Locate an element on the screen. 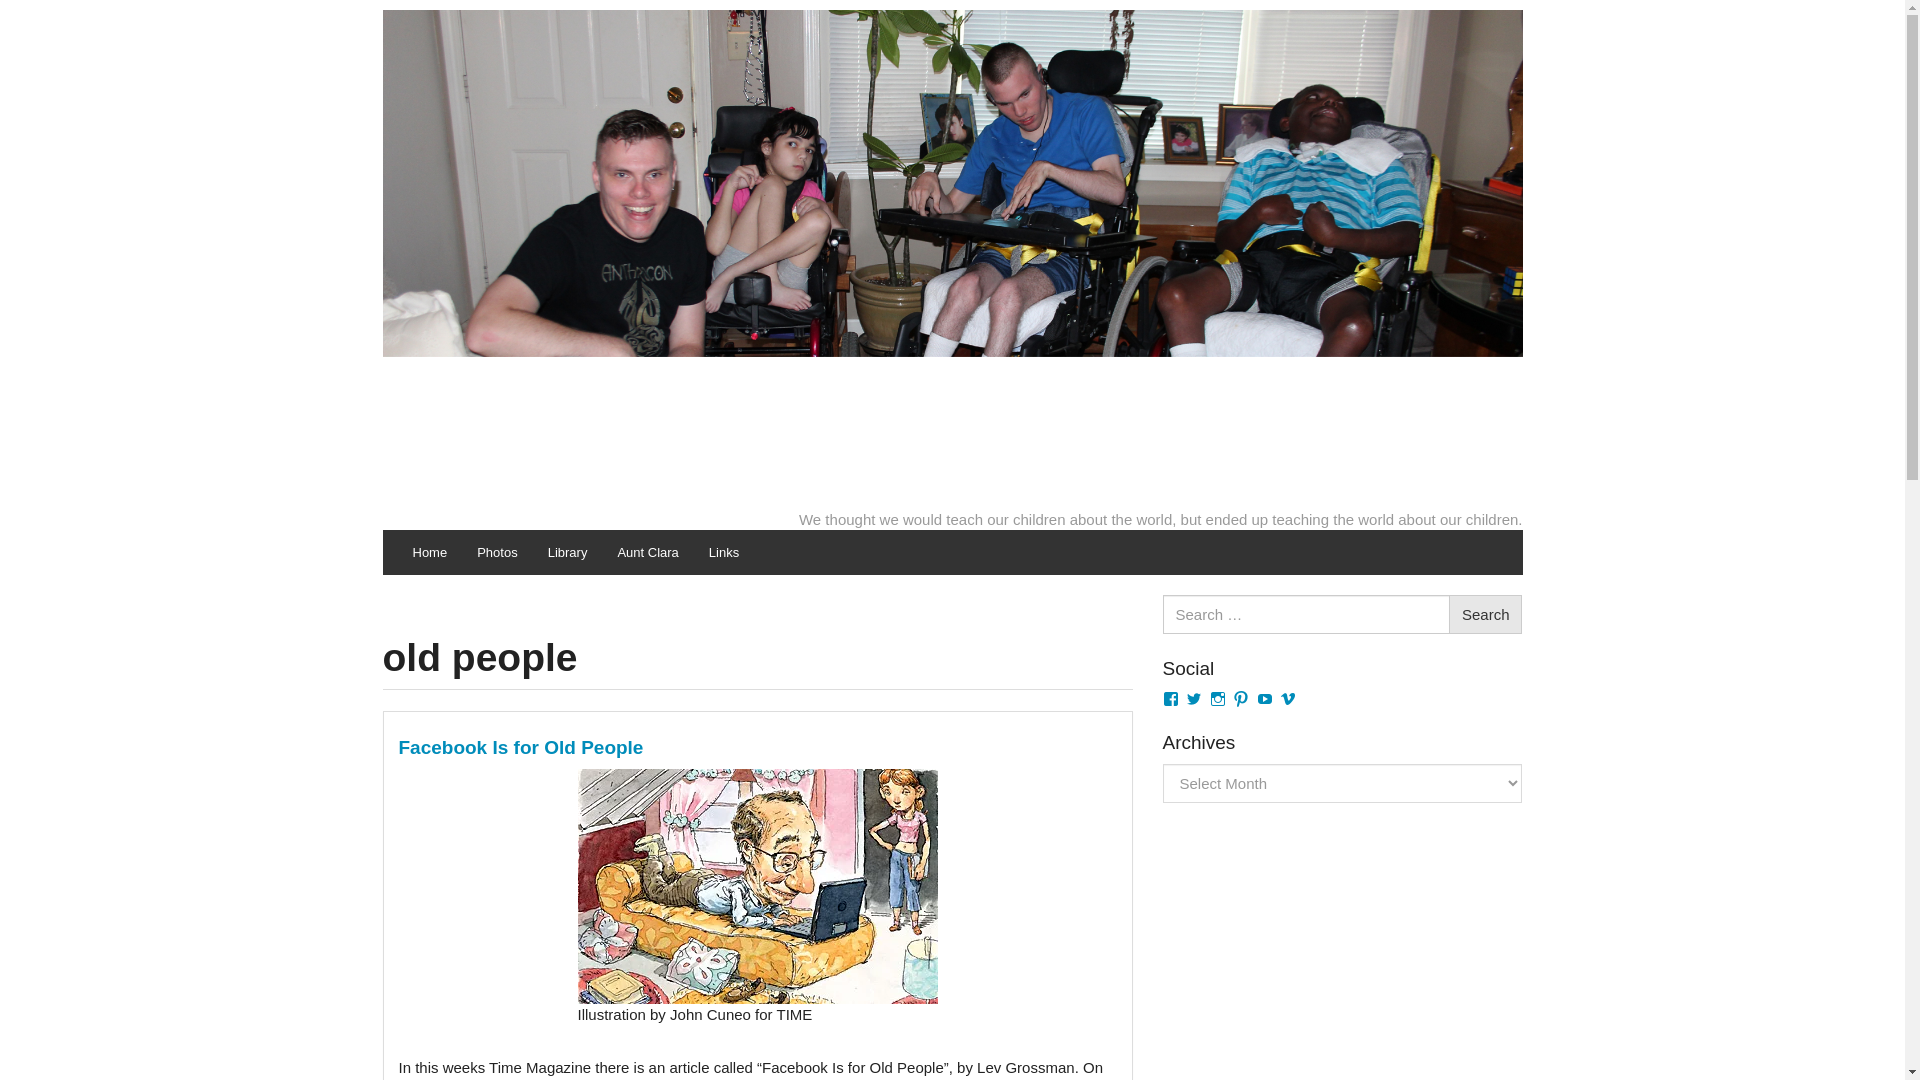 Image resolution: width=1920 pixels, height=1080 pixels. Home is located at coordinates (430, 552).